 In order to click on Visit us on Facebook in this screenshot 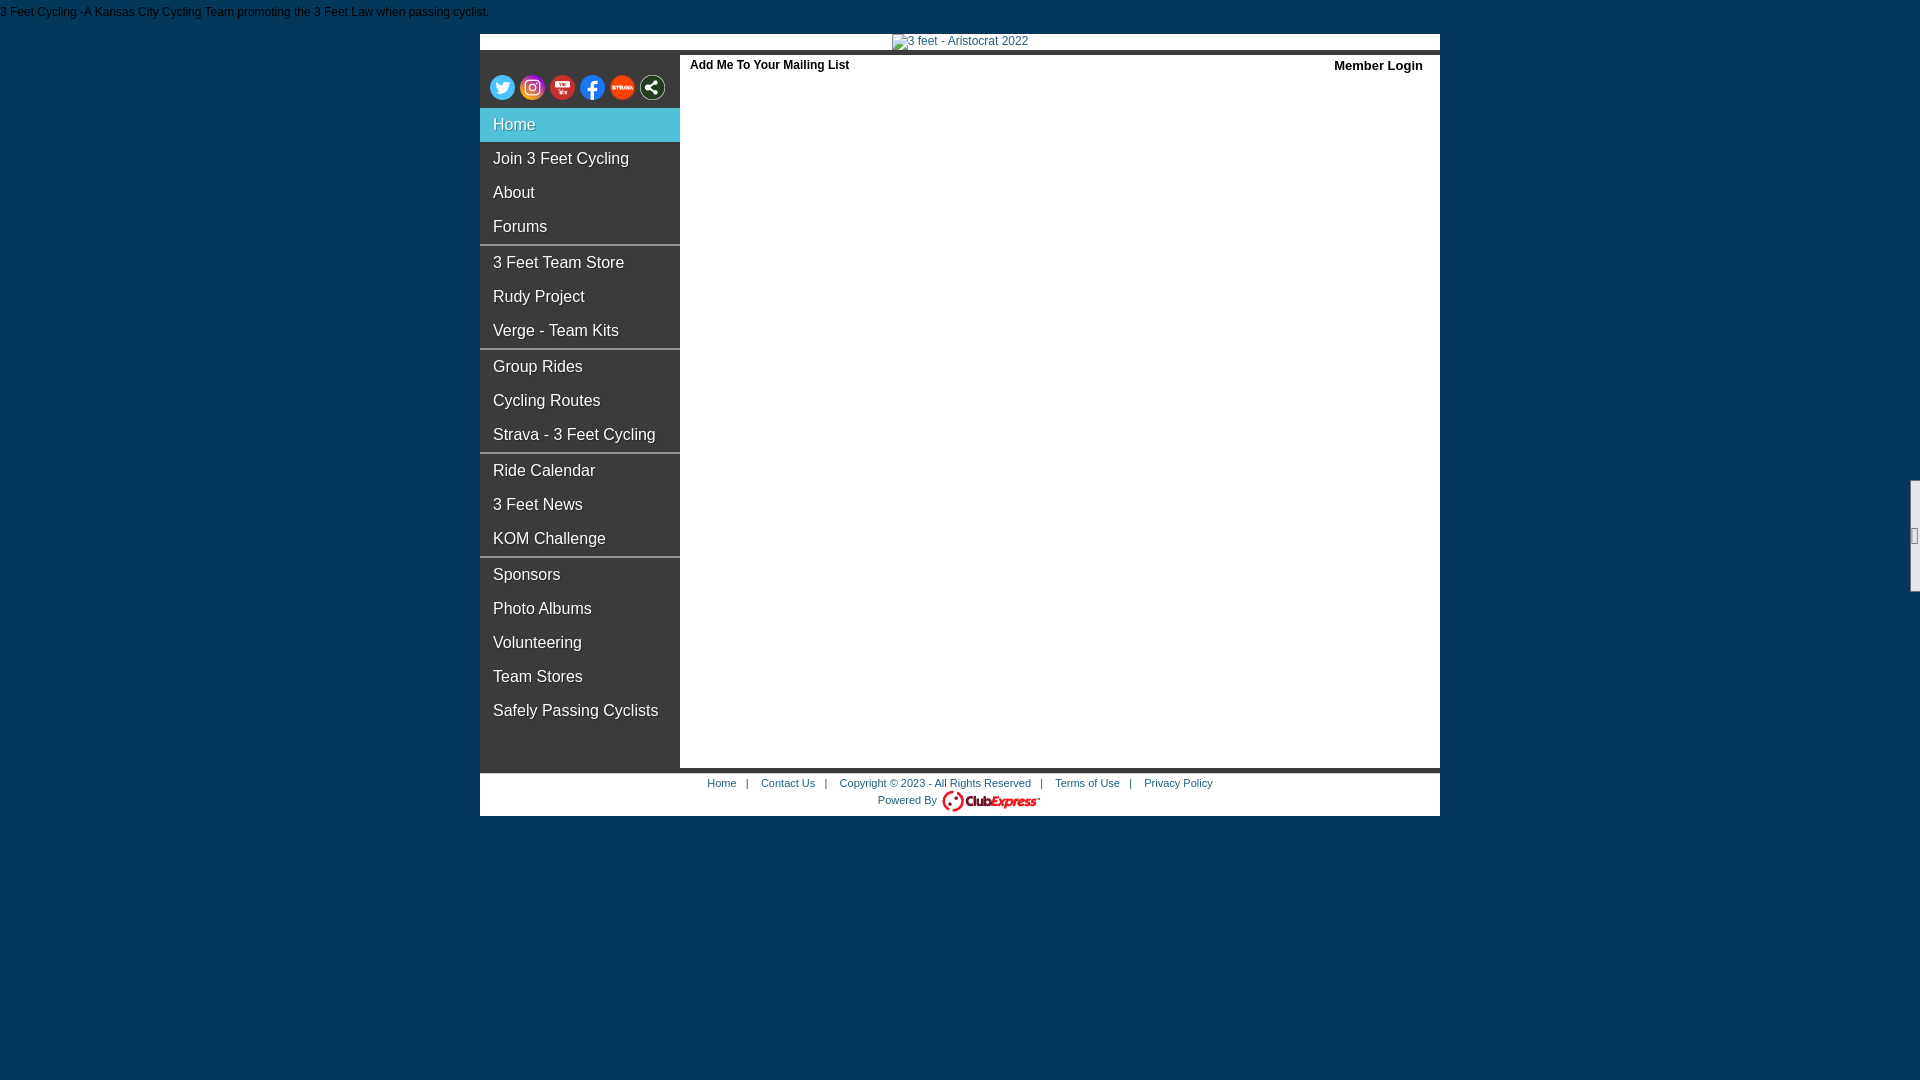, I will do `click(592, 89)`.